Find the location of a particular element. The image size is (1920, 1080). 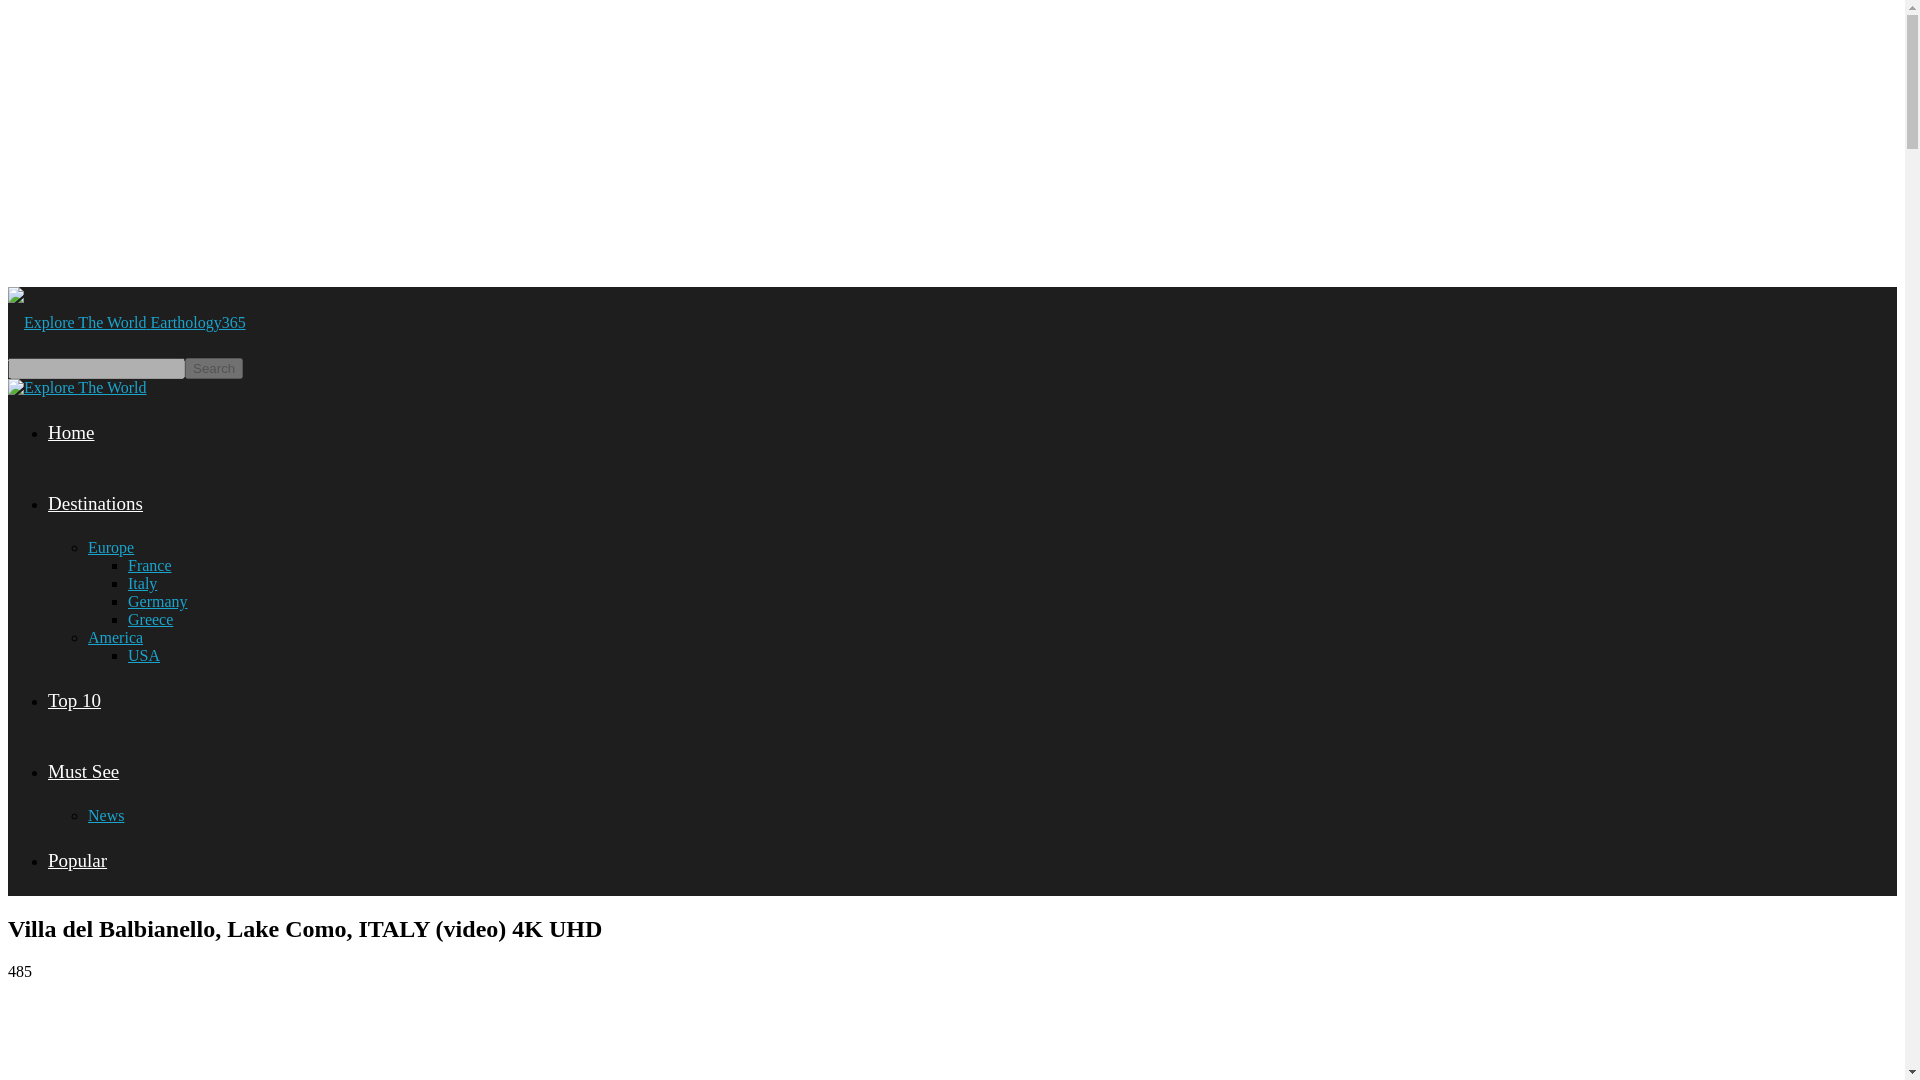

Italy is located at coordinates (142, 582).